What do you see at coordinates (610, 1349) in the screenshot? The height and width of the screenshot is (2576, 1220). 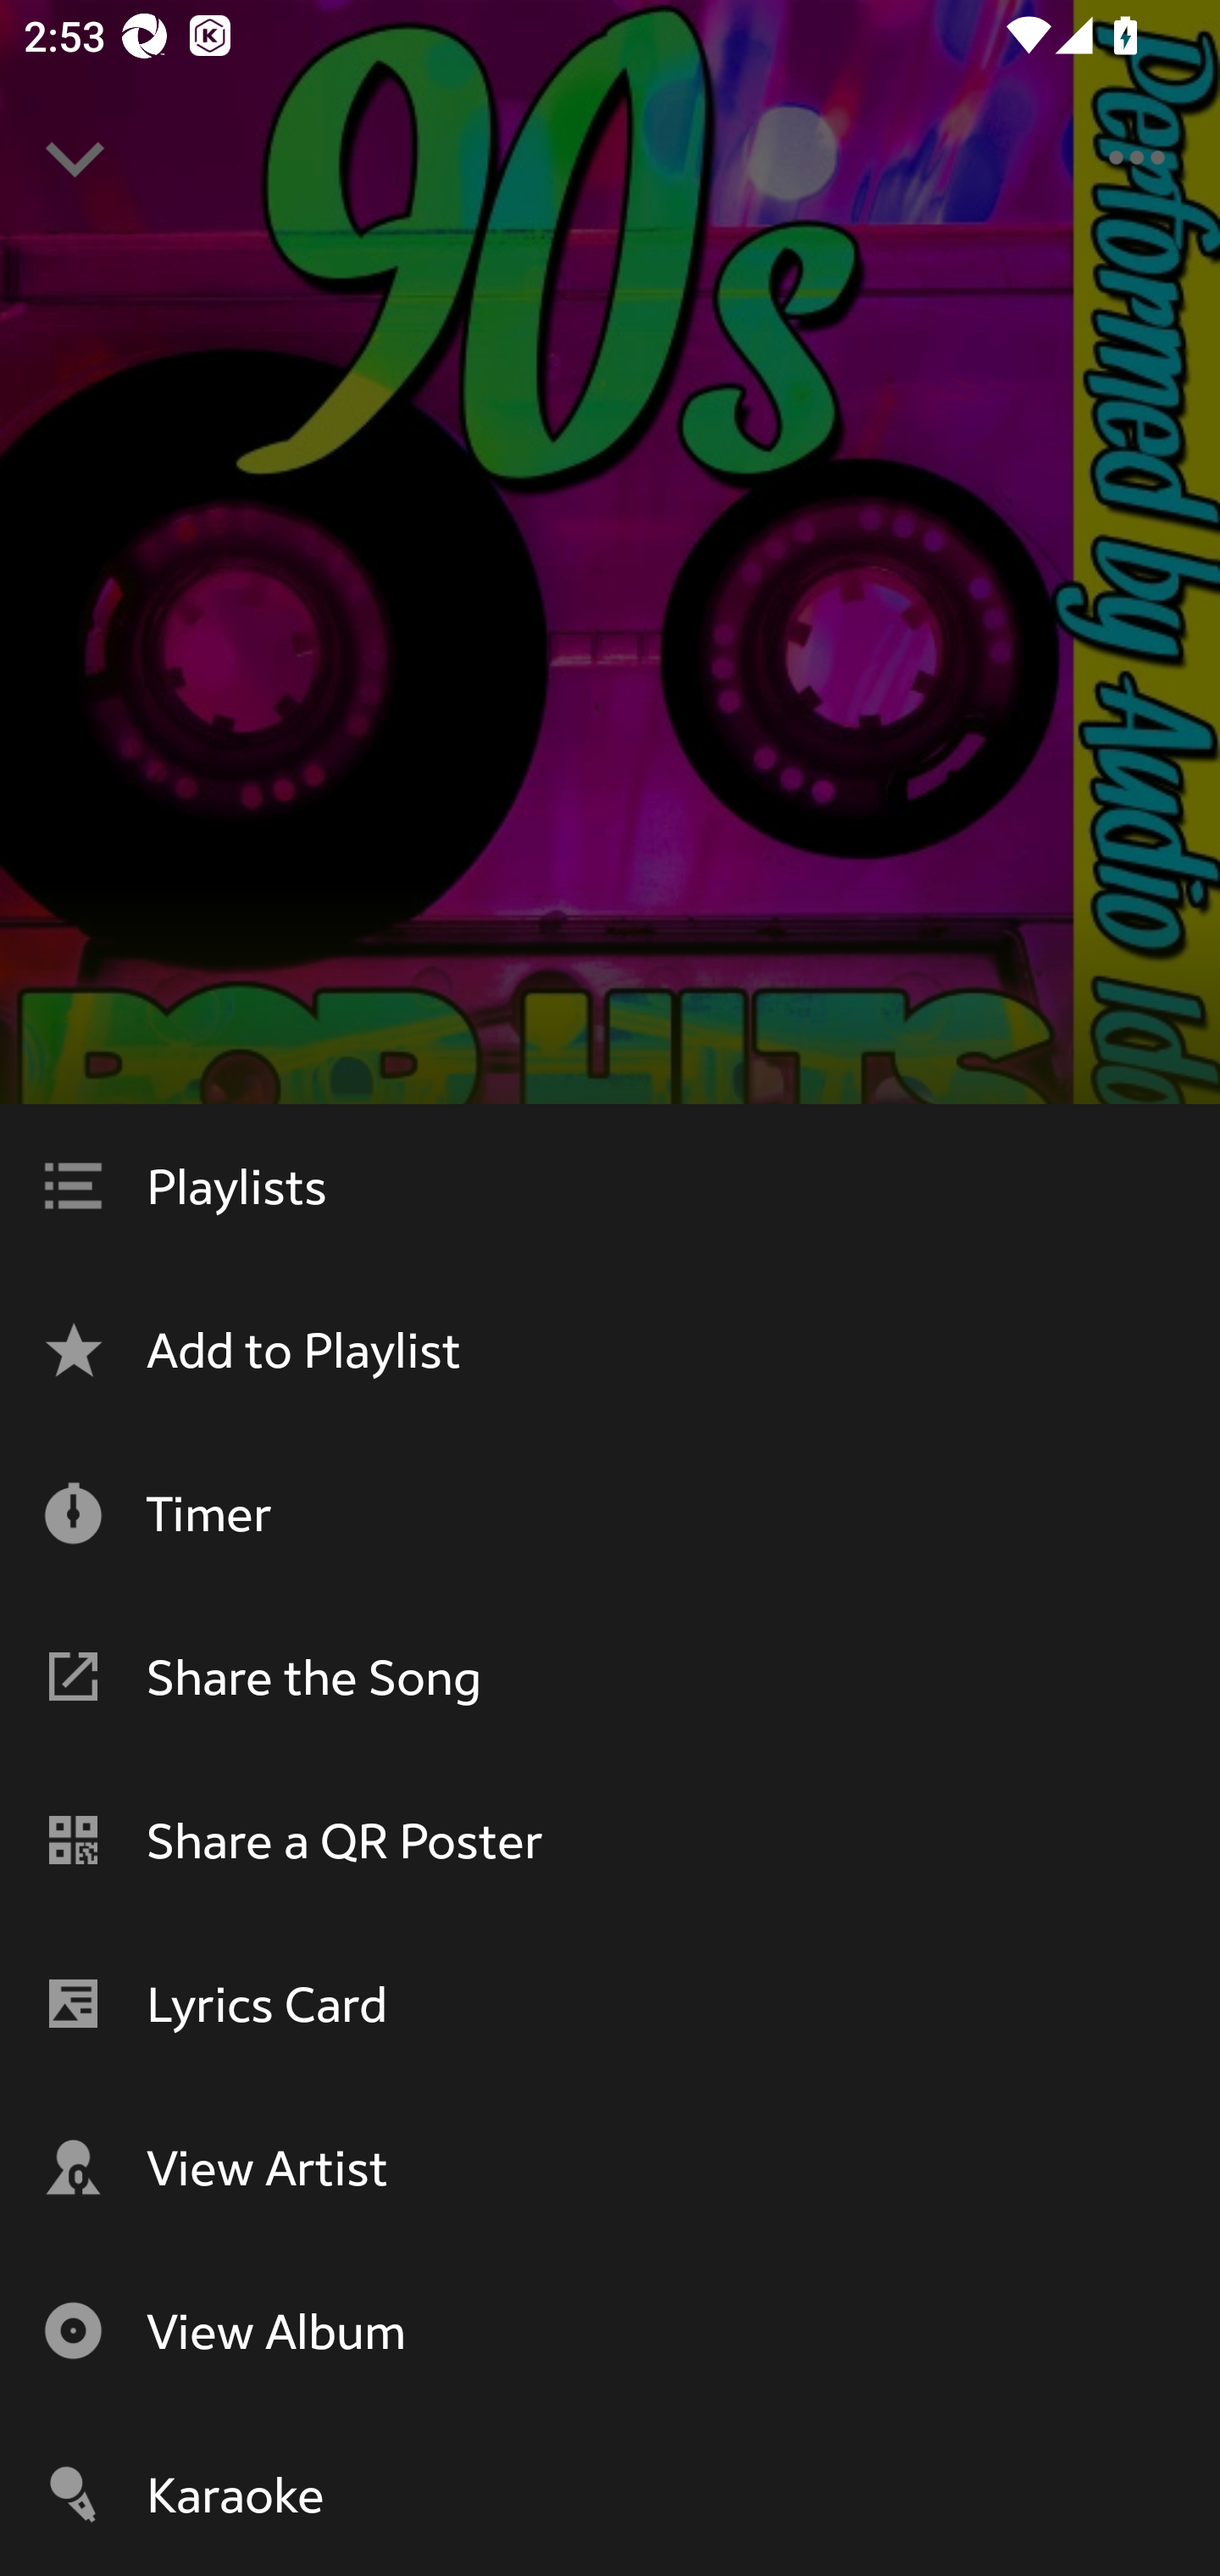 I see `Add to Playlist` at bounding box center [610, 1349].